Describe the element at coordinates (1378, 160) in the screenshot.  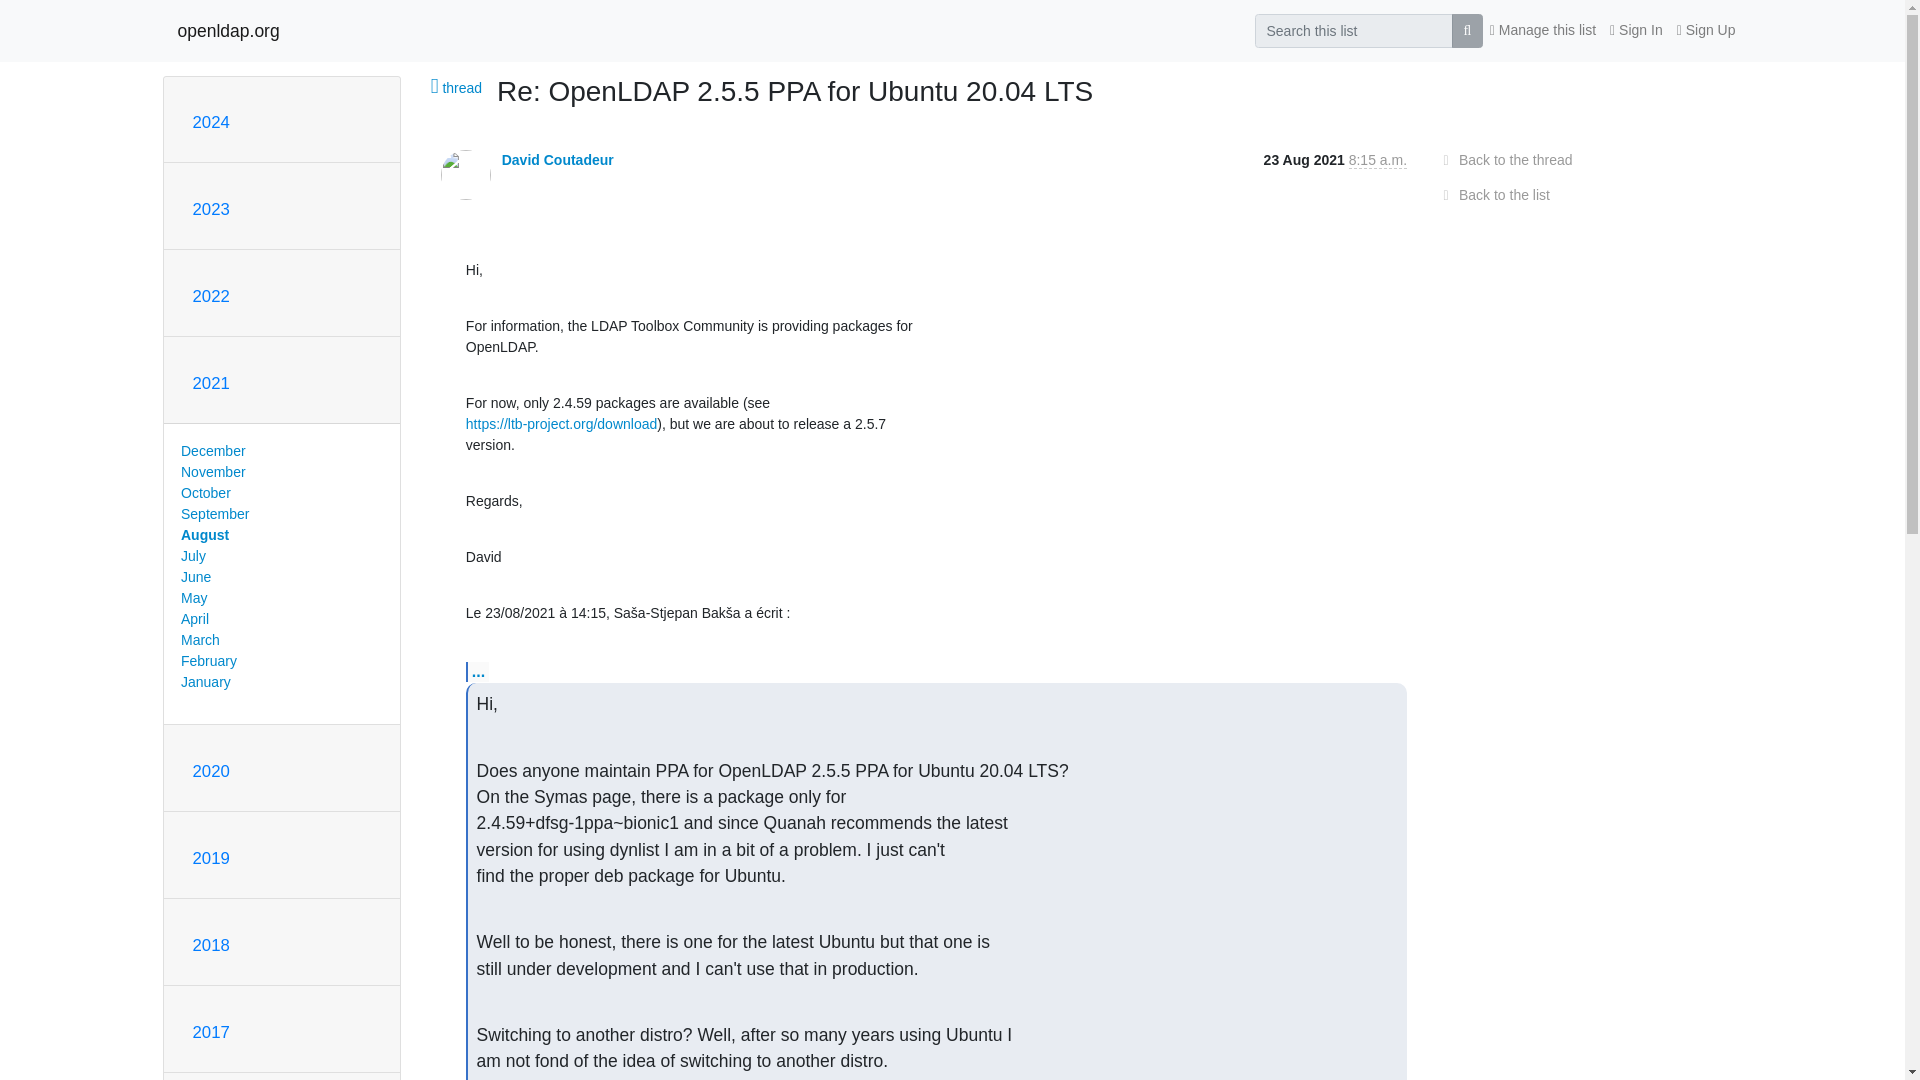
I see `Sender's time: Aug. 23, 2021, 5:15 p.m.` at that location.